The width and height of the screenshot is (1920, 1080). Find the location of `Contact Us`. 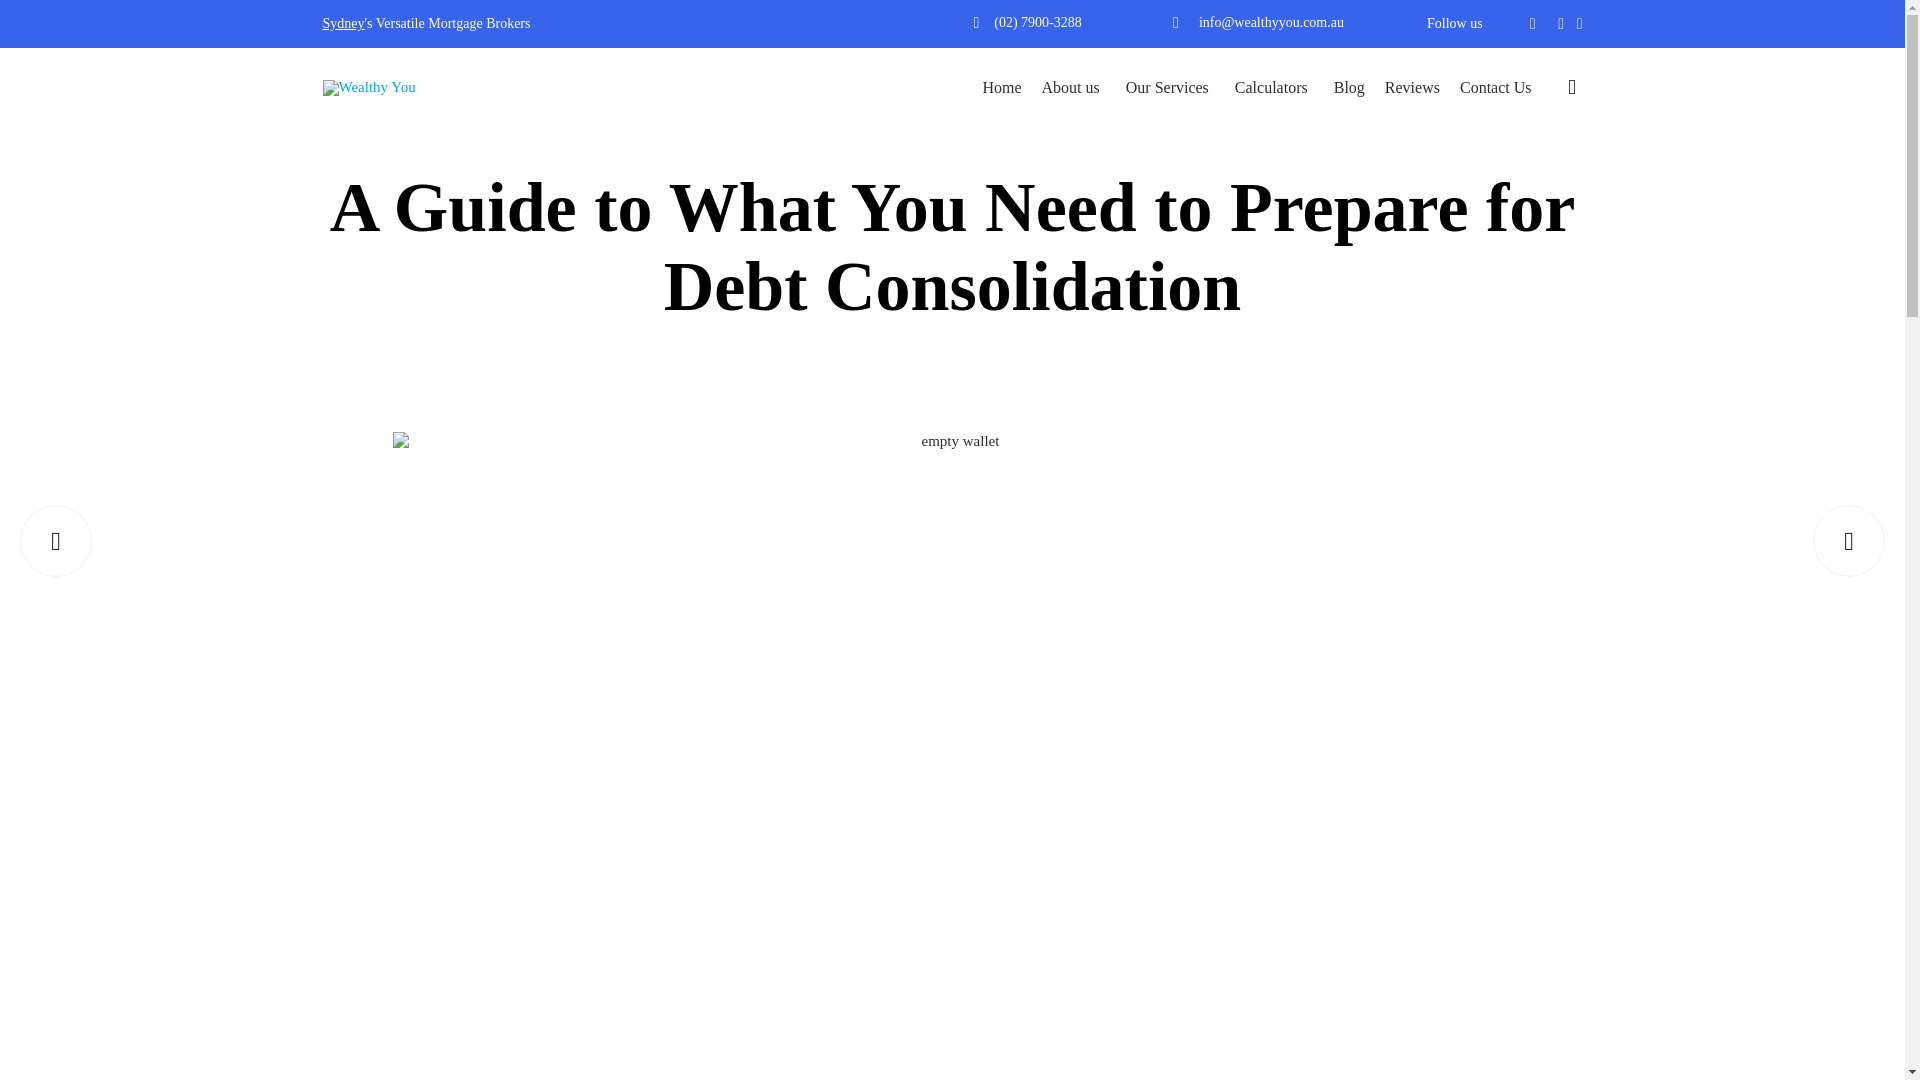

Contact Us is located at coordinates (1495, 88).